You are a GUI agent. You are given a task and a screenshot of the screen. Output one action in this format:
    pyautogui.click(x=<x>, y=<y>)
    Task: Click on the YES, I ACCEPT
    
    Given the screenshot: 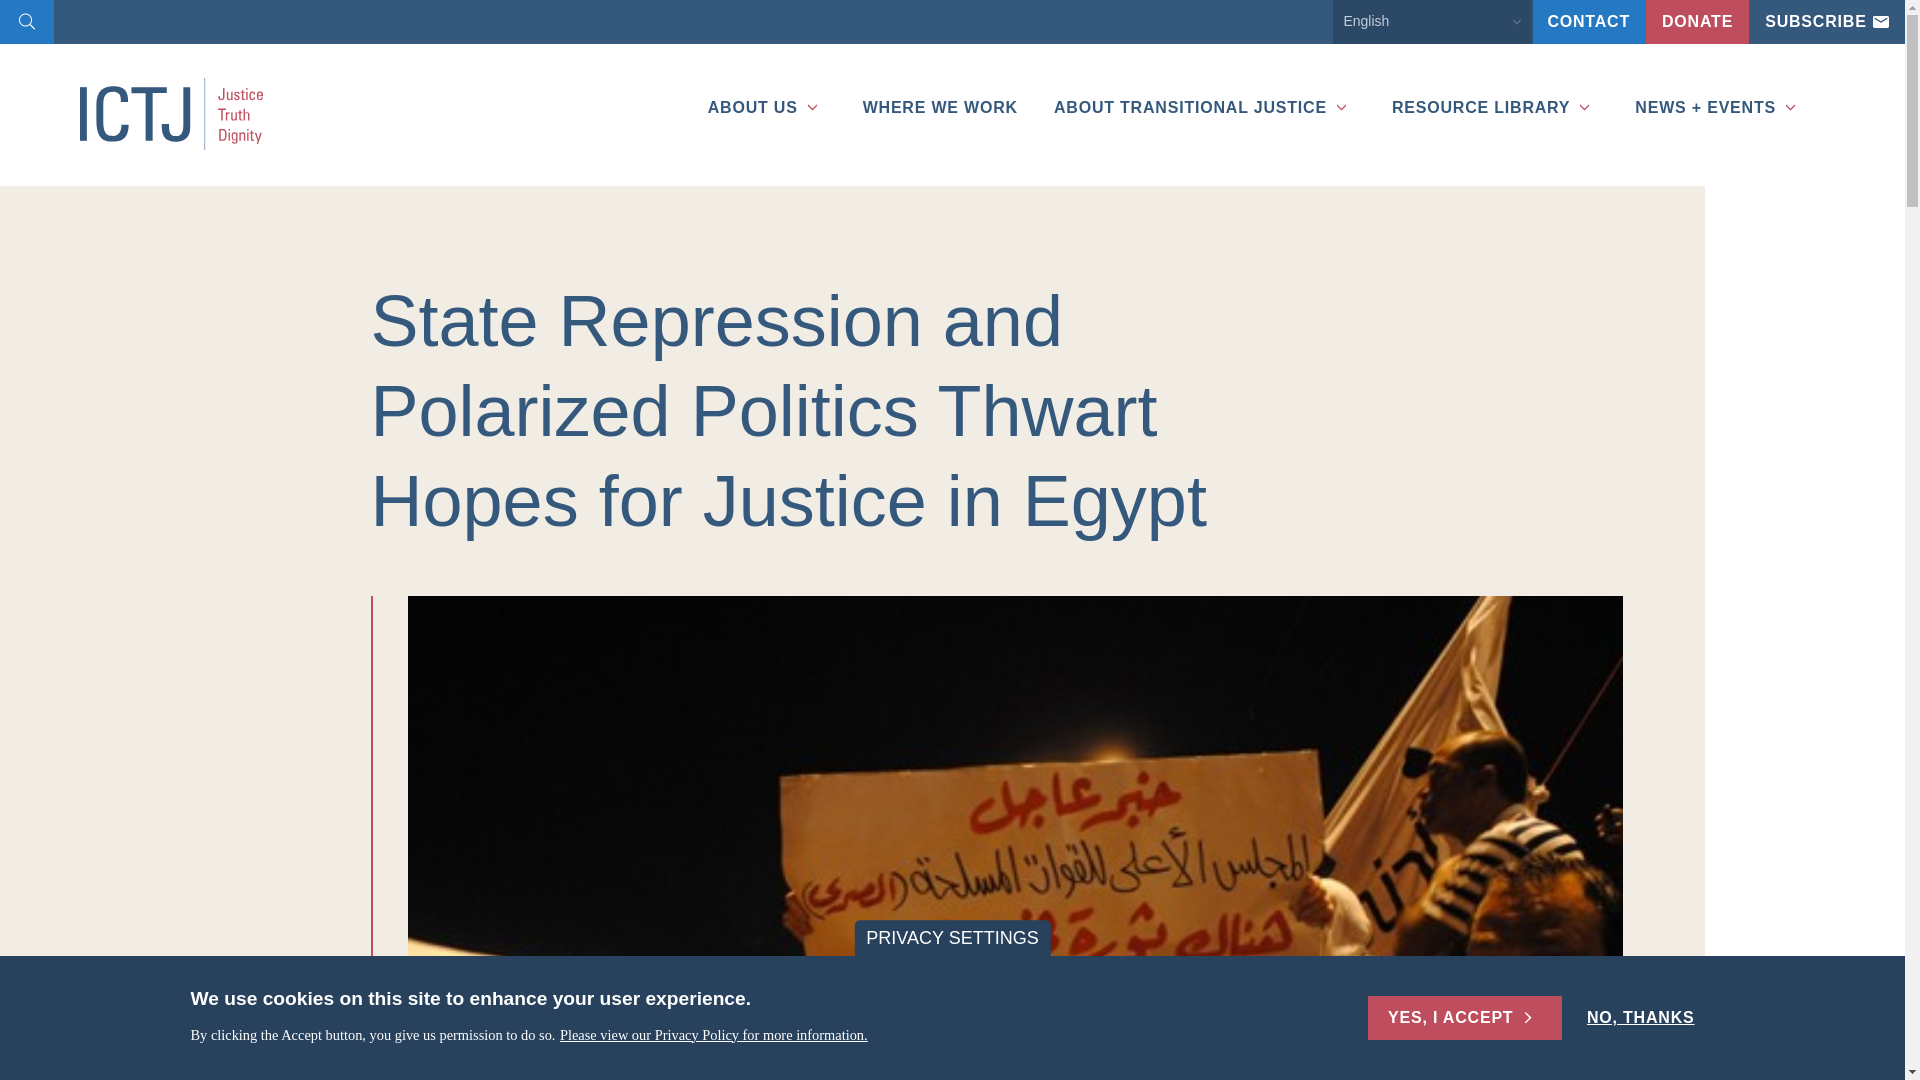 What is the action you would take?
    pyautogui.click(x=1464, y=1018)
    